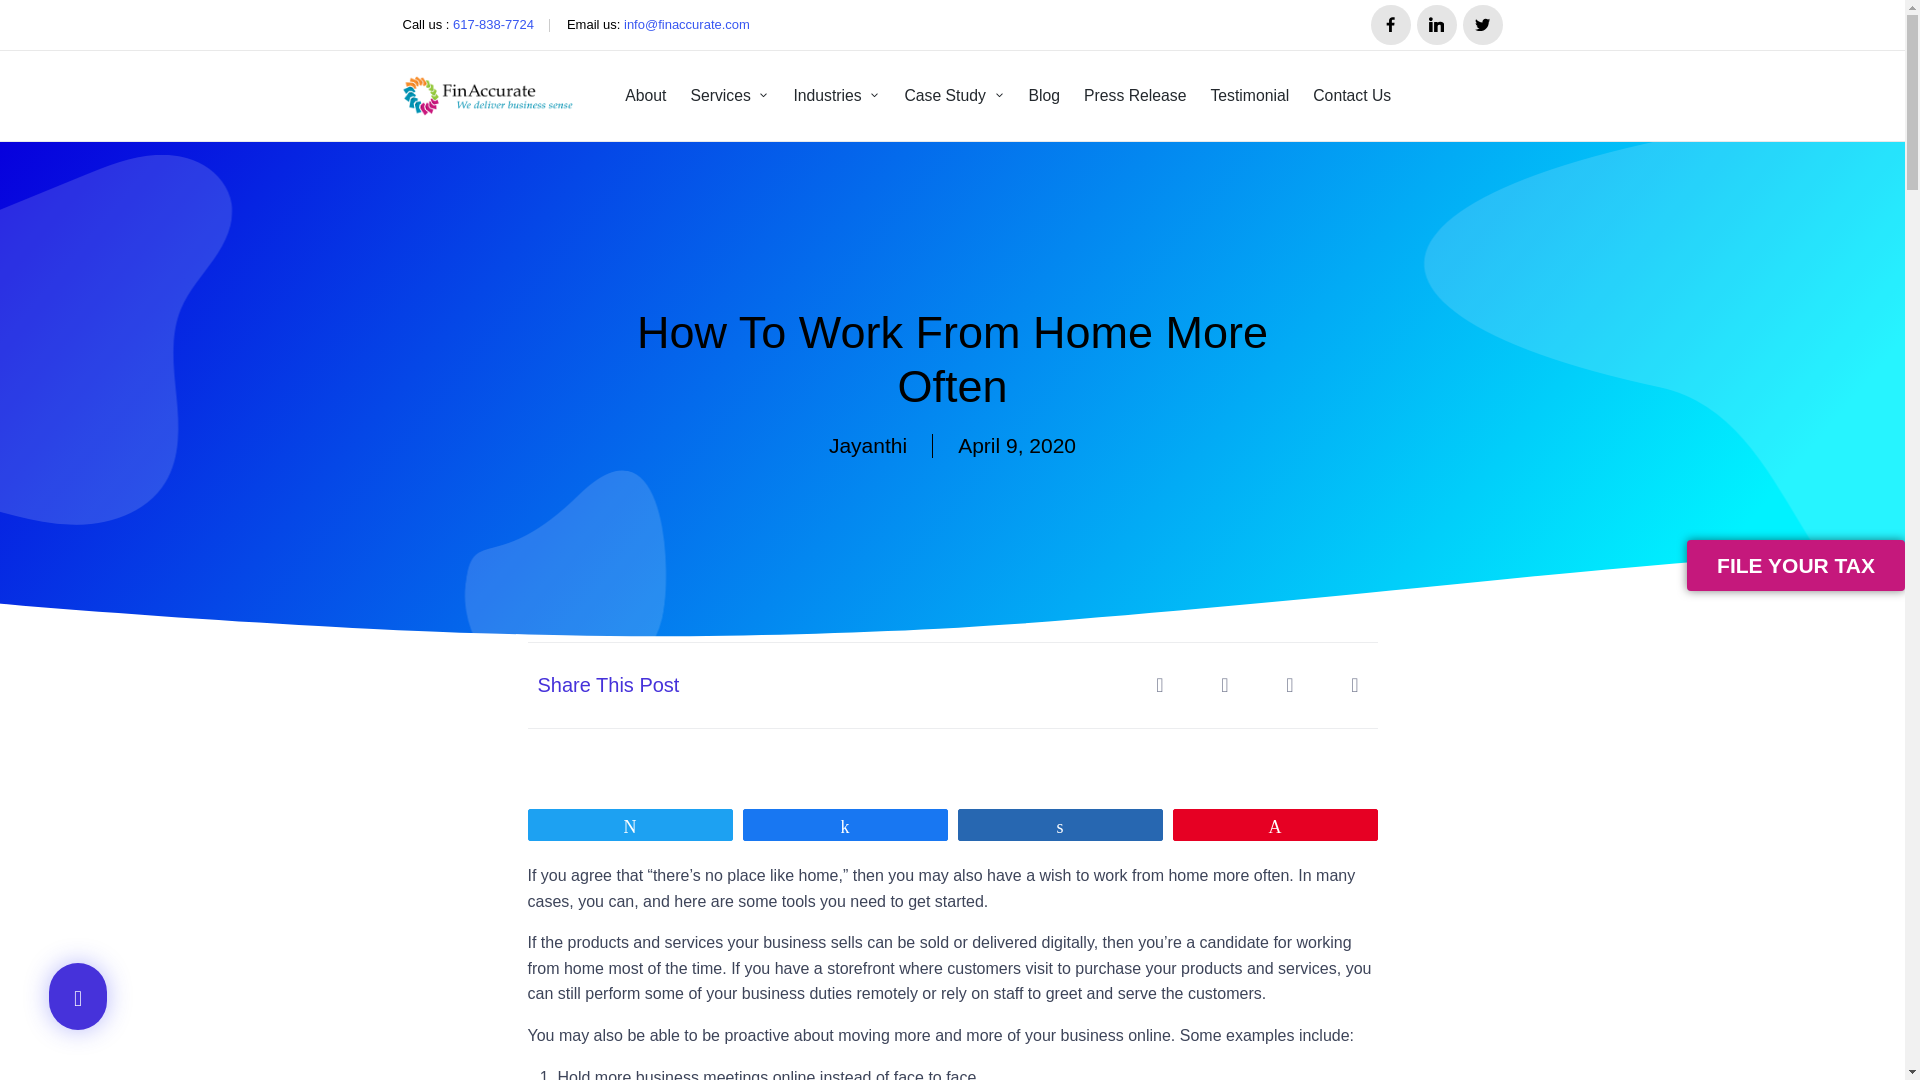  Describe the element at coordinates (1248, 96) in the screenshot. I see `Testimonial` at that location.